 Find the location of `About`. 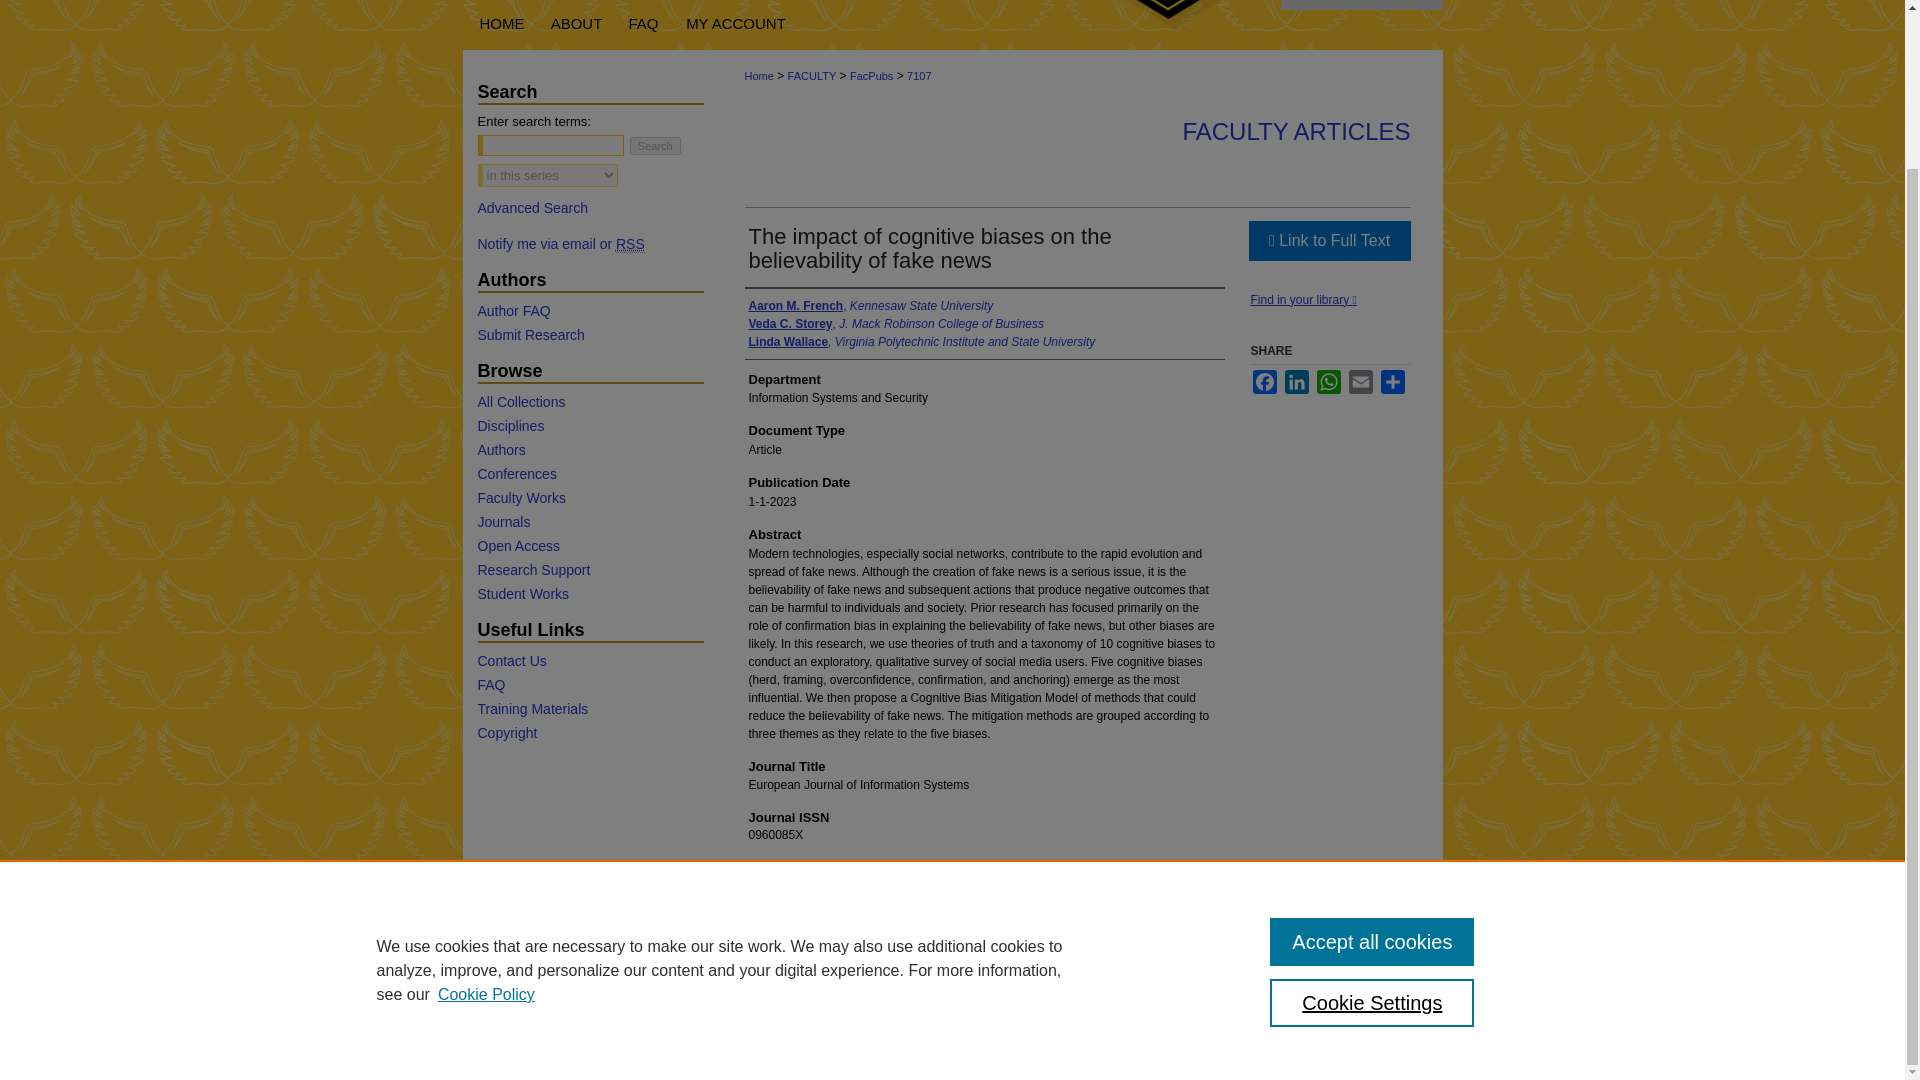

About is located at coordinates (576, 24).